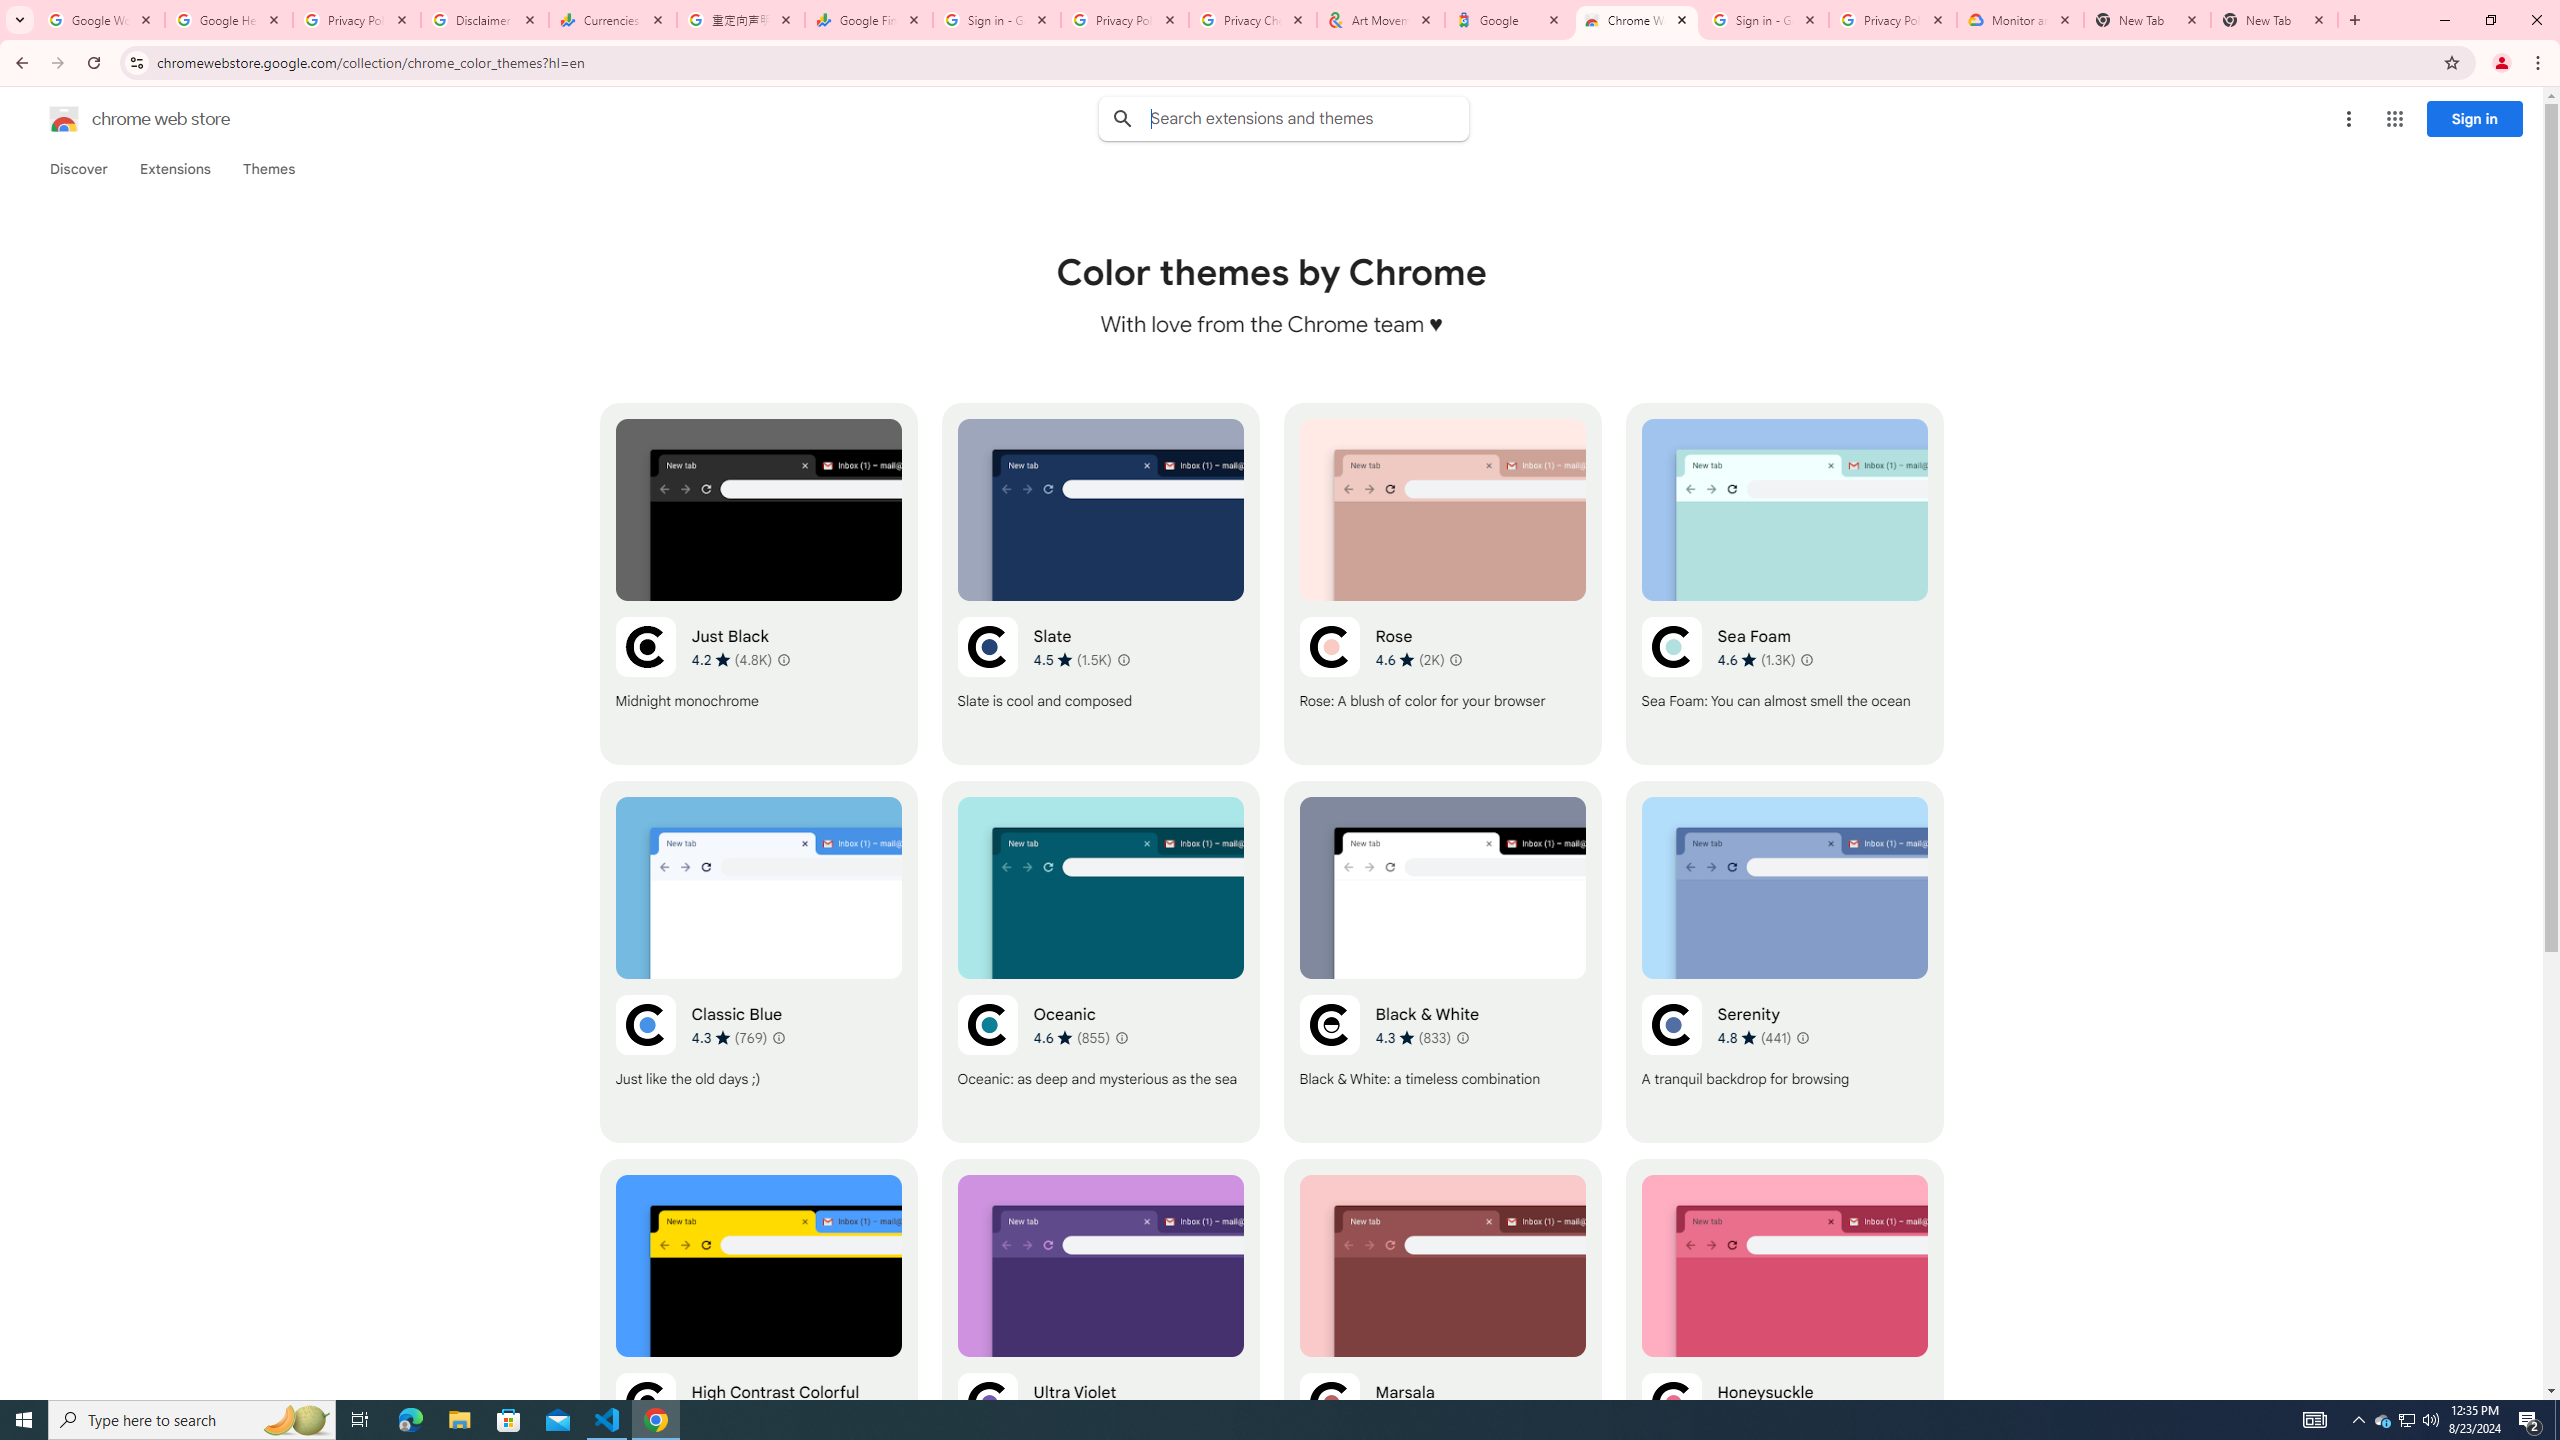 The width and height of the screenshot is (2560, 1440). Describe the element at coordinates (732, 660) in the screenshot. I see `Average rating 4.2 out of 5 stars. 4.8K ratings.` at that location.